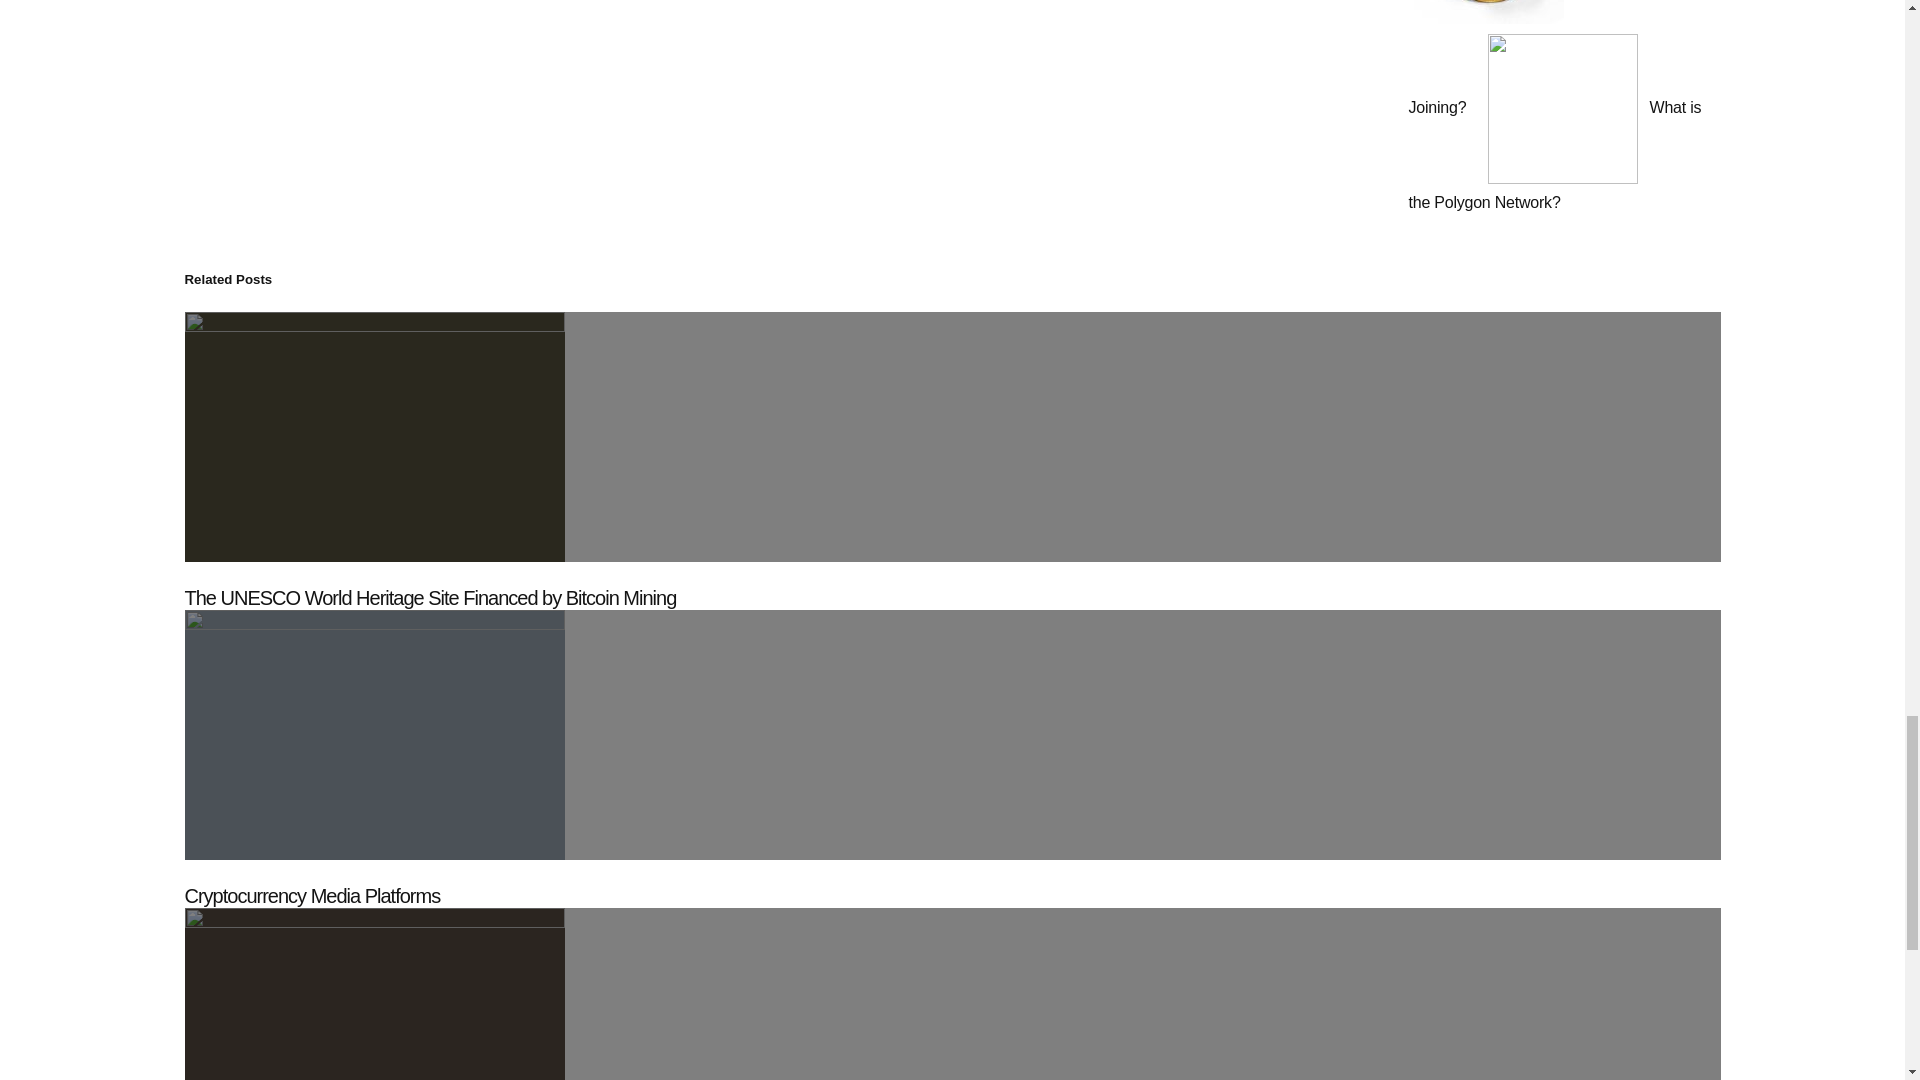 This screenshot has width=1920, height=1080. What do you see at coordinates (312, 896) in the screenshot?
I see `Cryptocurrency Media Platforms` at bounding box center [312, 896].